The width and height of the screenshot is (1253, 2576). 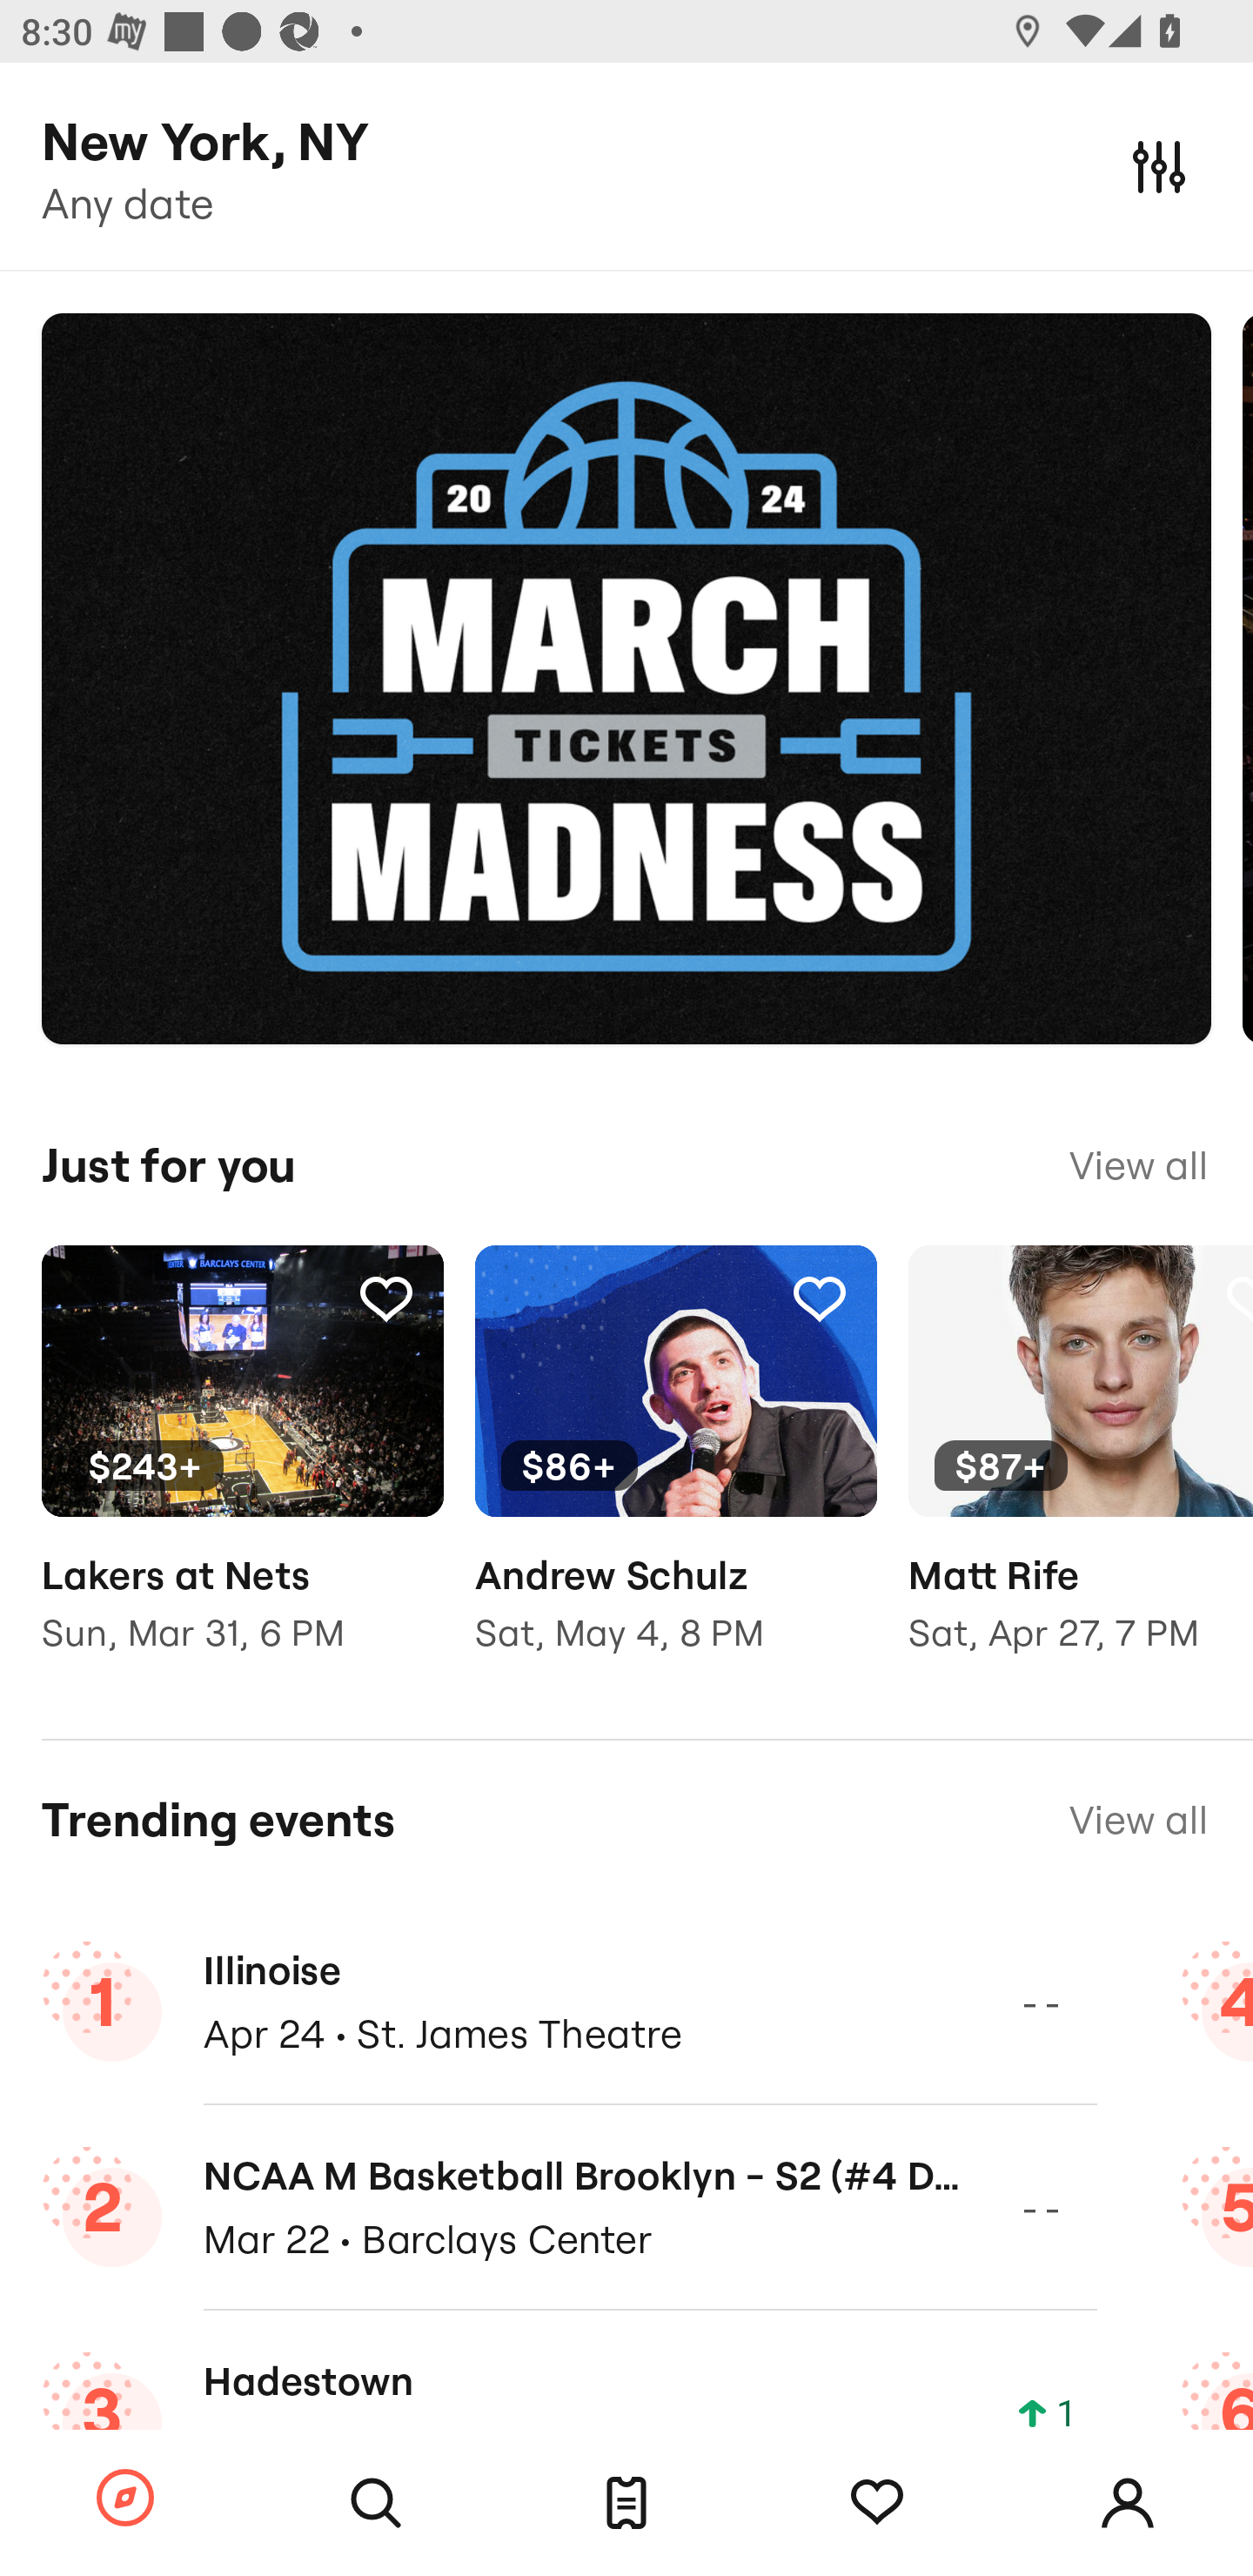 What do you see at coordinates (385, 1298) in the screenshot?
I see `Tracking` at bounding box center [385, 1298].